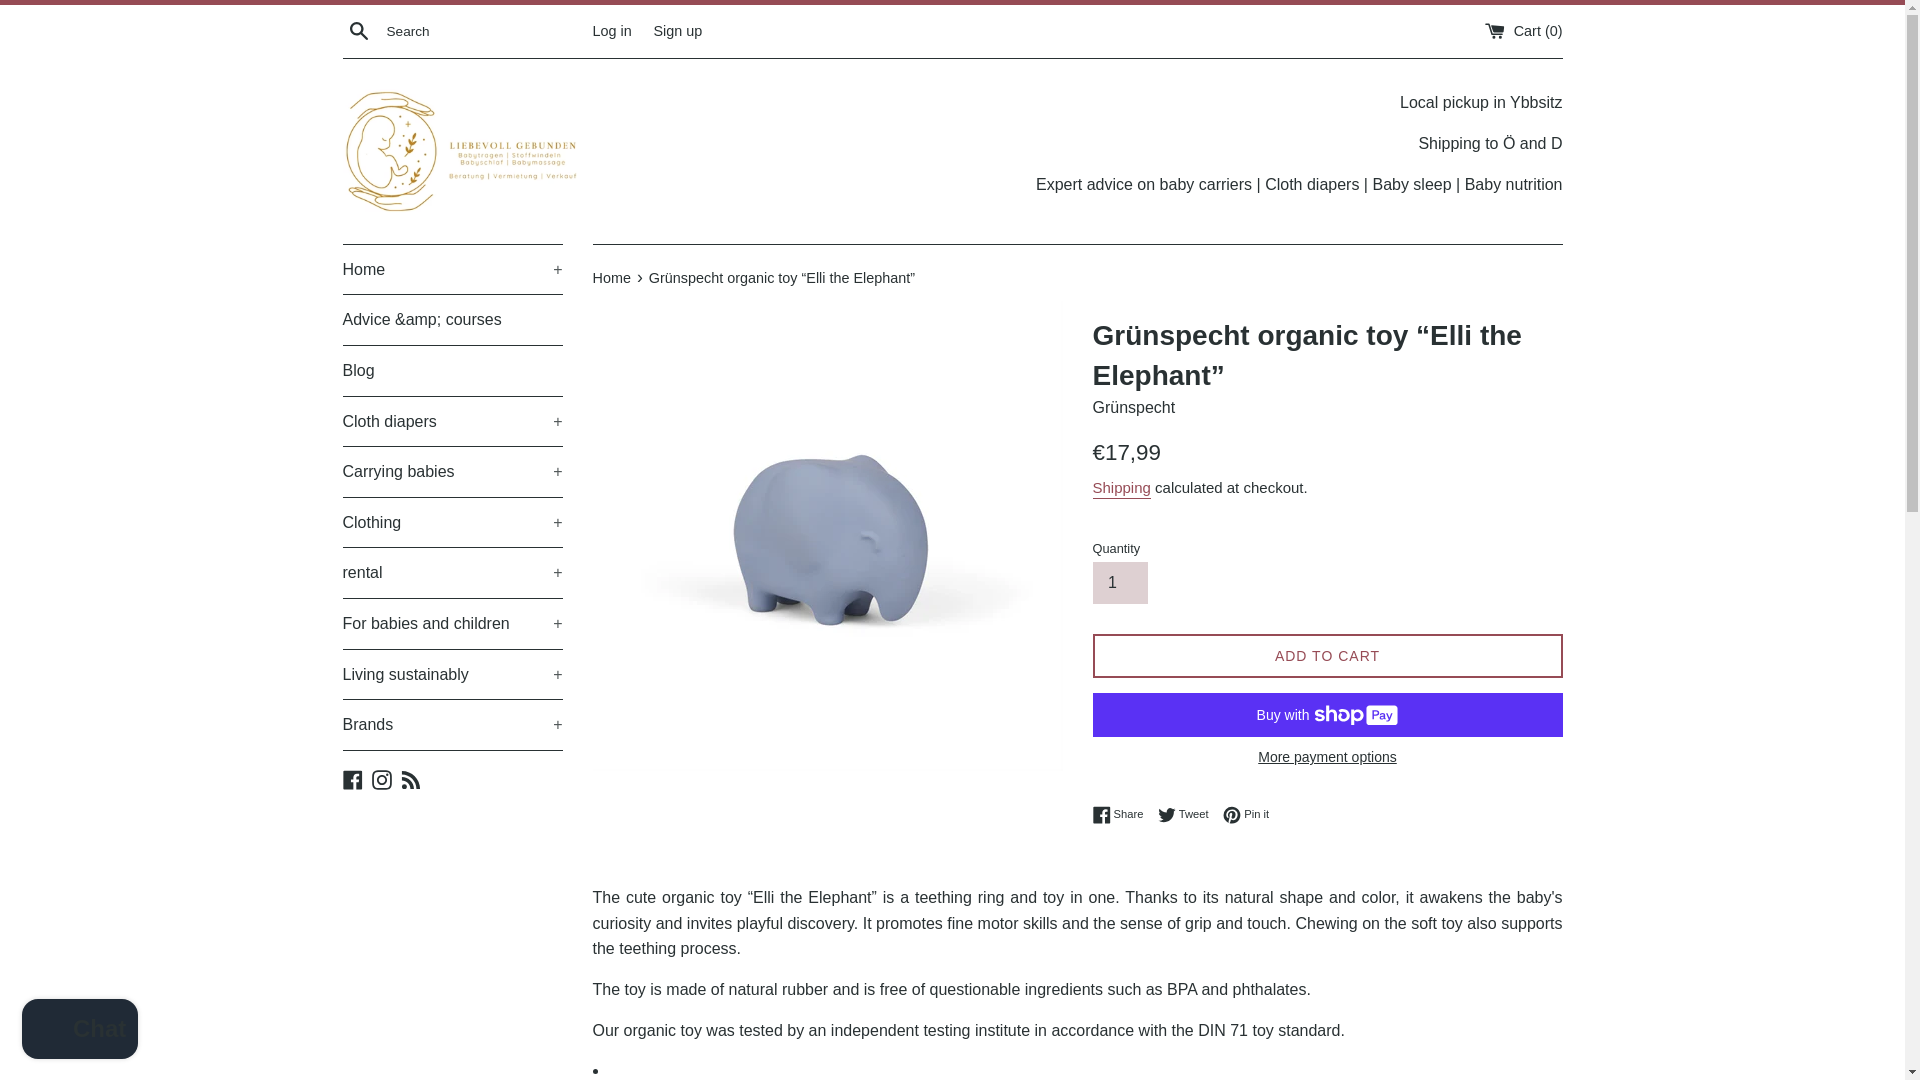 The width and height of the screenshot is (1920, 1080). Describe the element at coordinates (611, 29) in the screenshot. I see `Log in` at that location.